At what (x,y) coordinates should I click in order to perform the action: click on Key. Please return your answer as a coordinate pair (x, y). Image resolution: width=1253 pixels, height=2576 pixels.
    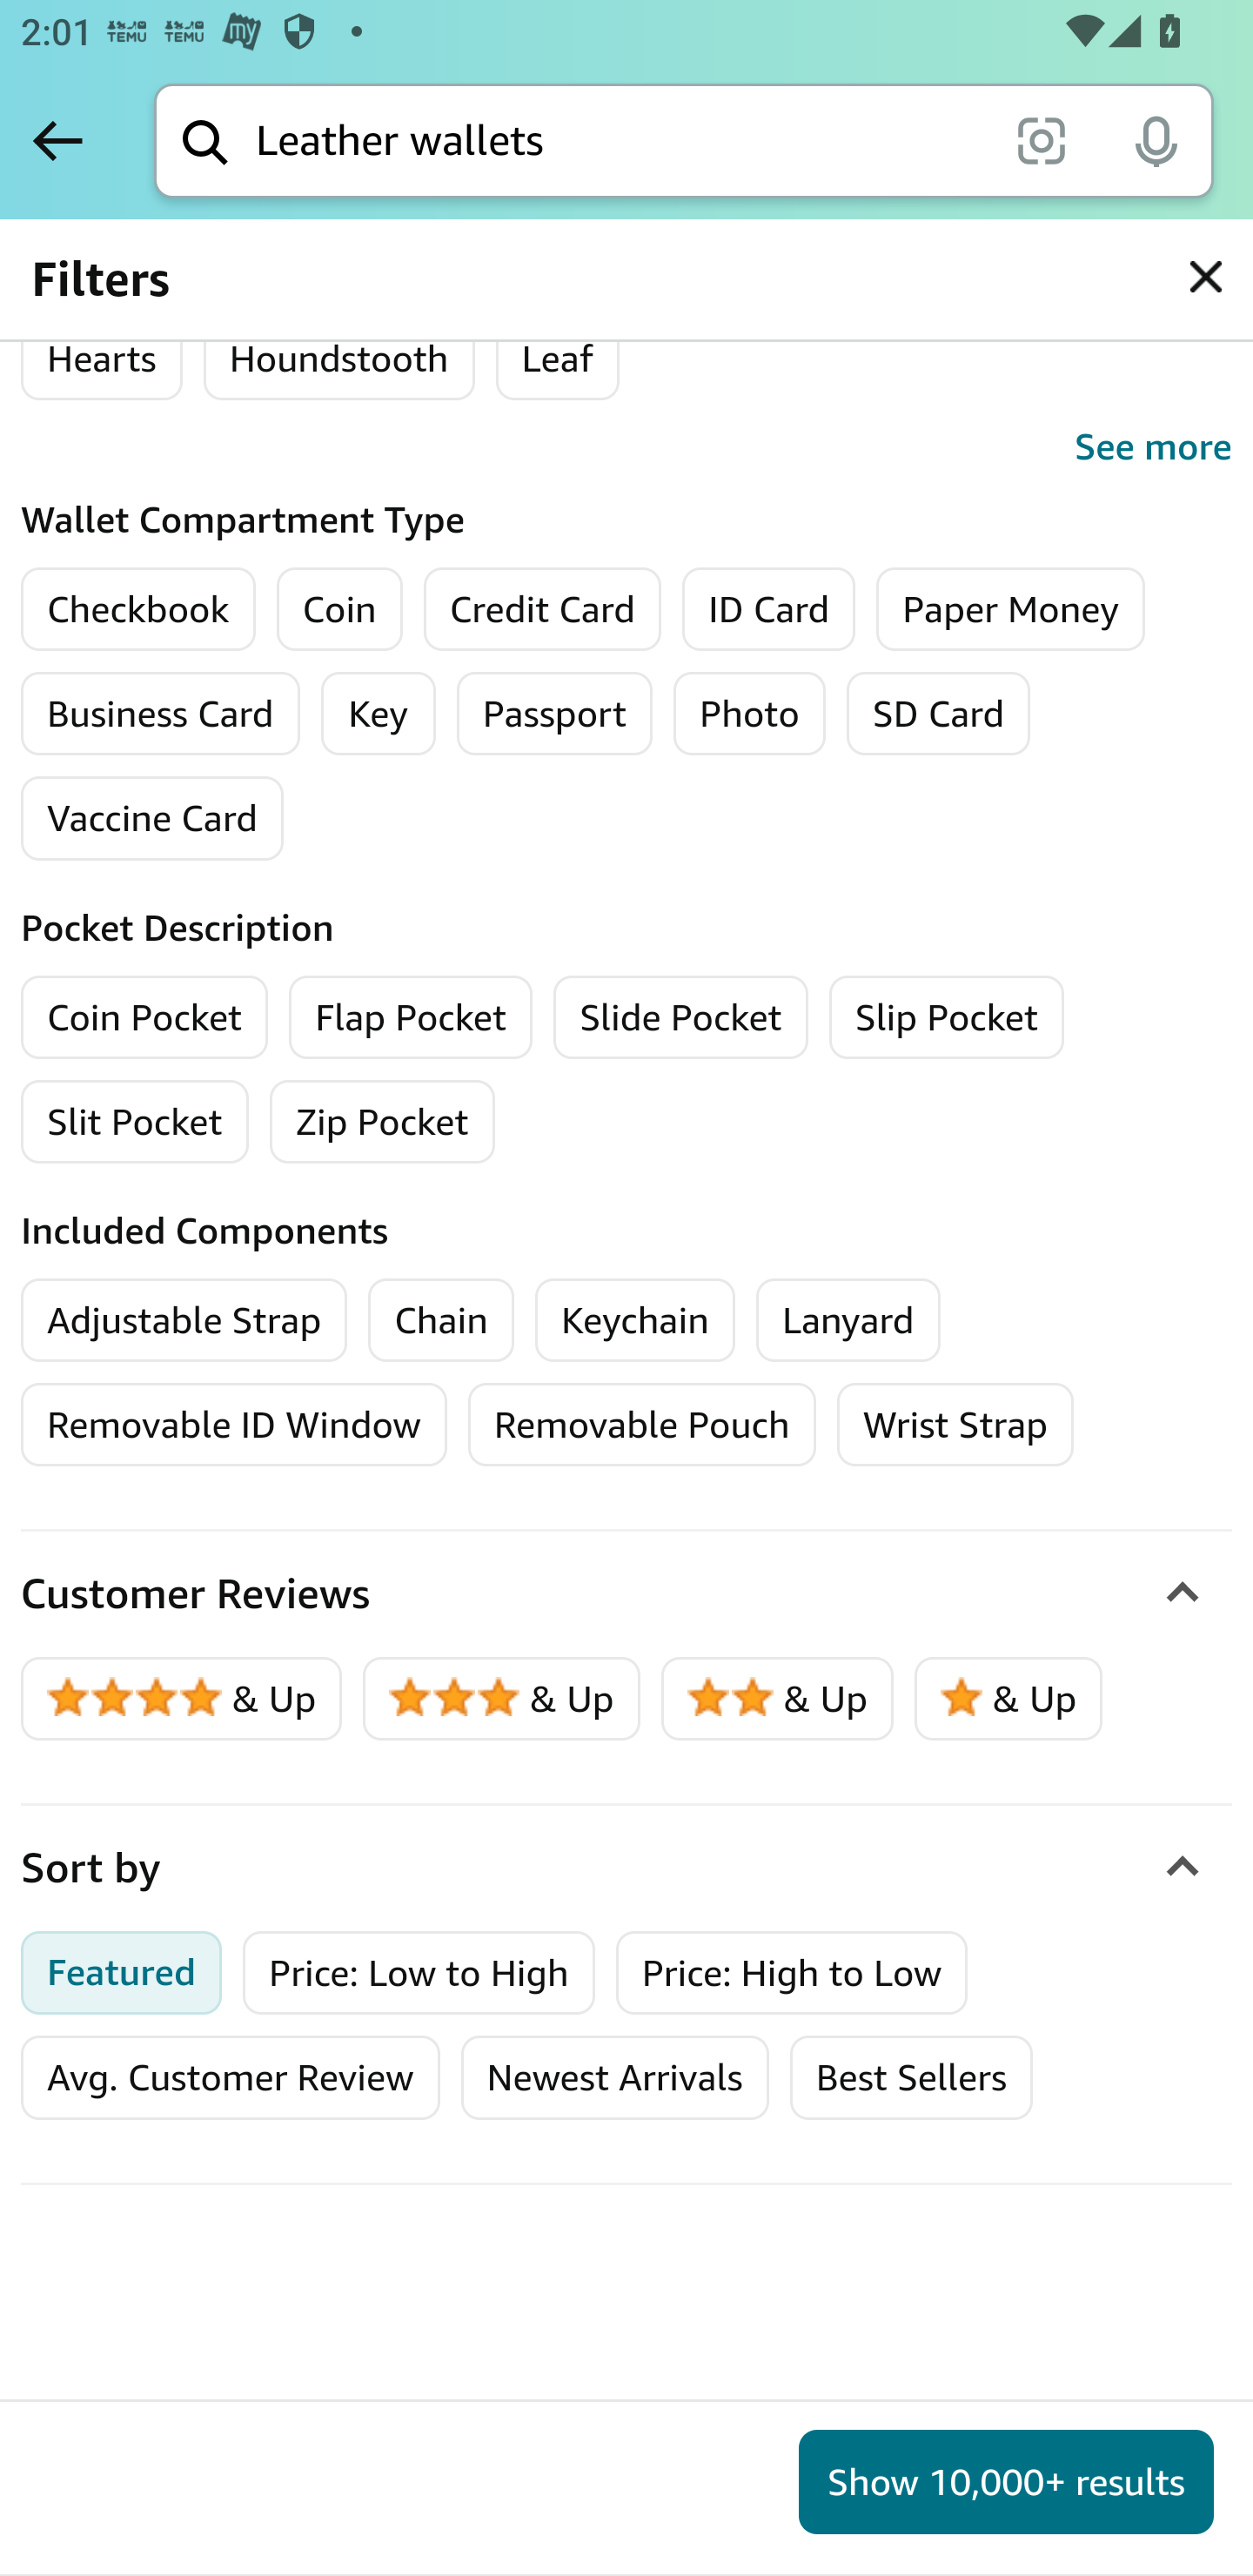
    Looking at the image, I should click on (377, 714).